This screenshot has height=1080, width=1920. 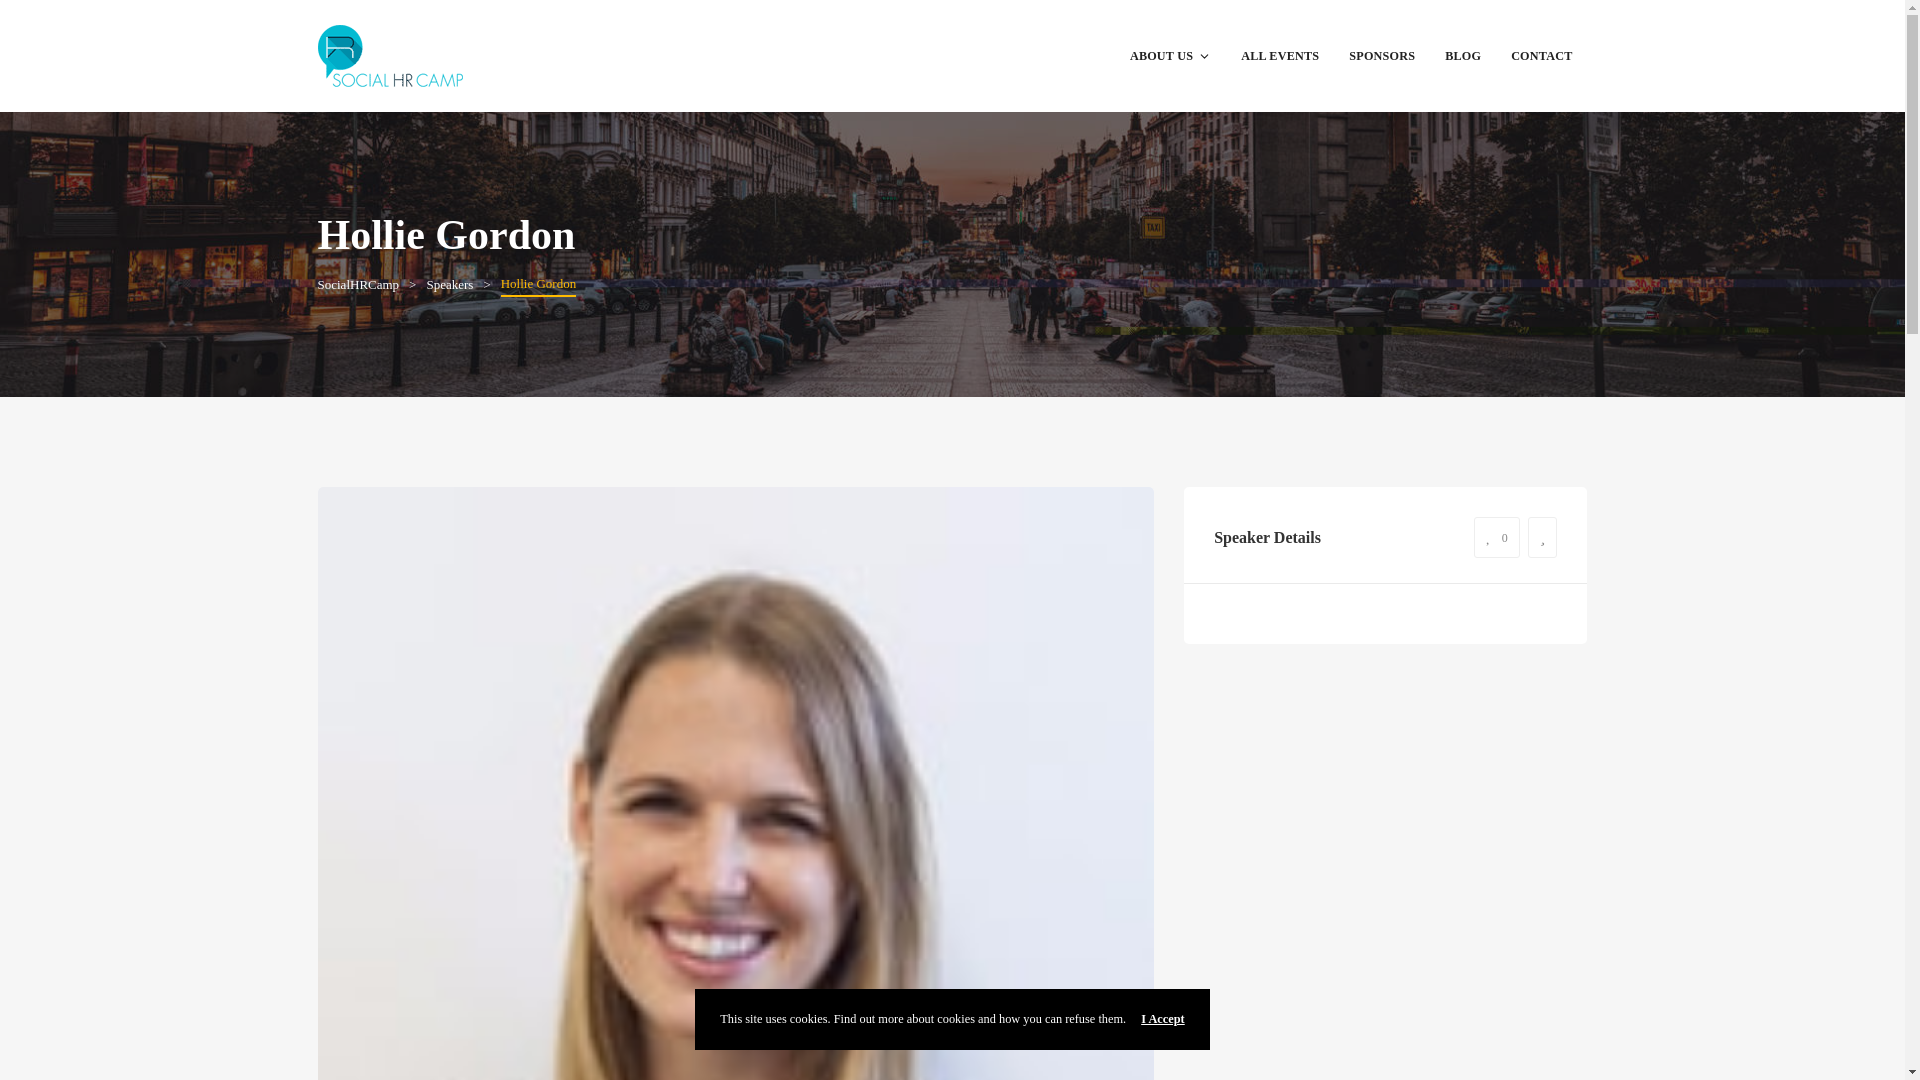 I want to click on Go to SocialHRCamp., so click(x=358, y=284).